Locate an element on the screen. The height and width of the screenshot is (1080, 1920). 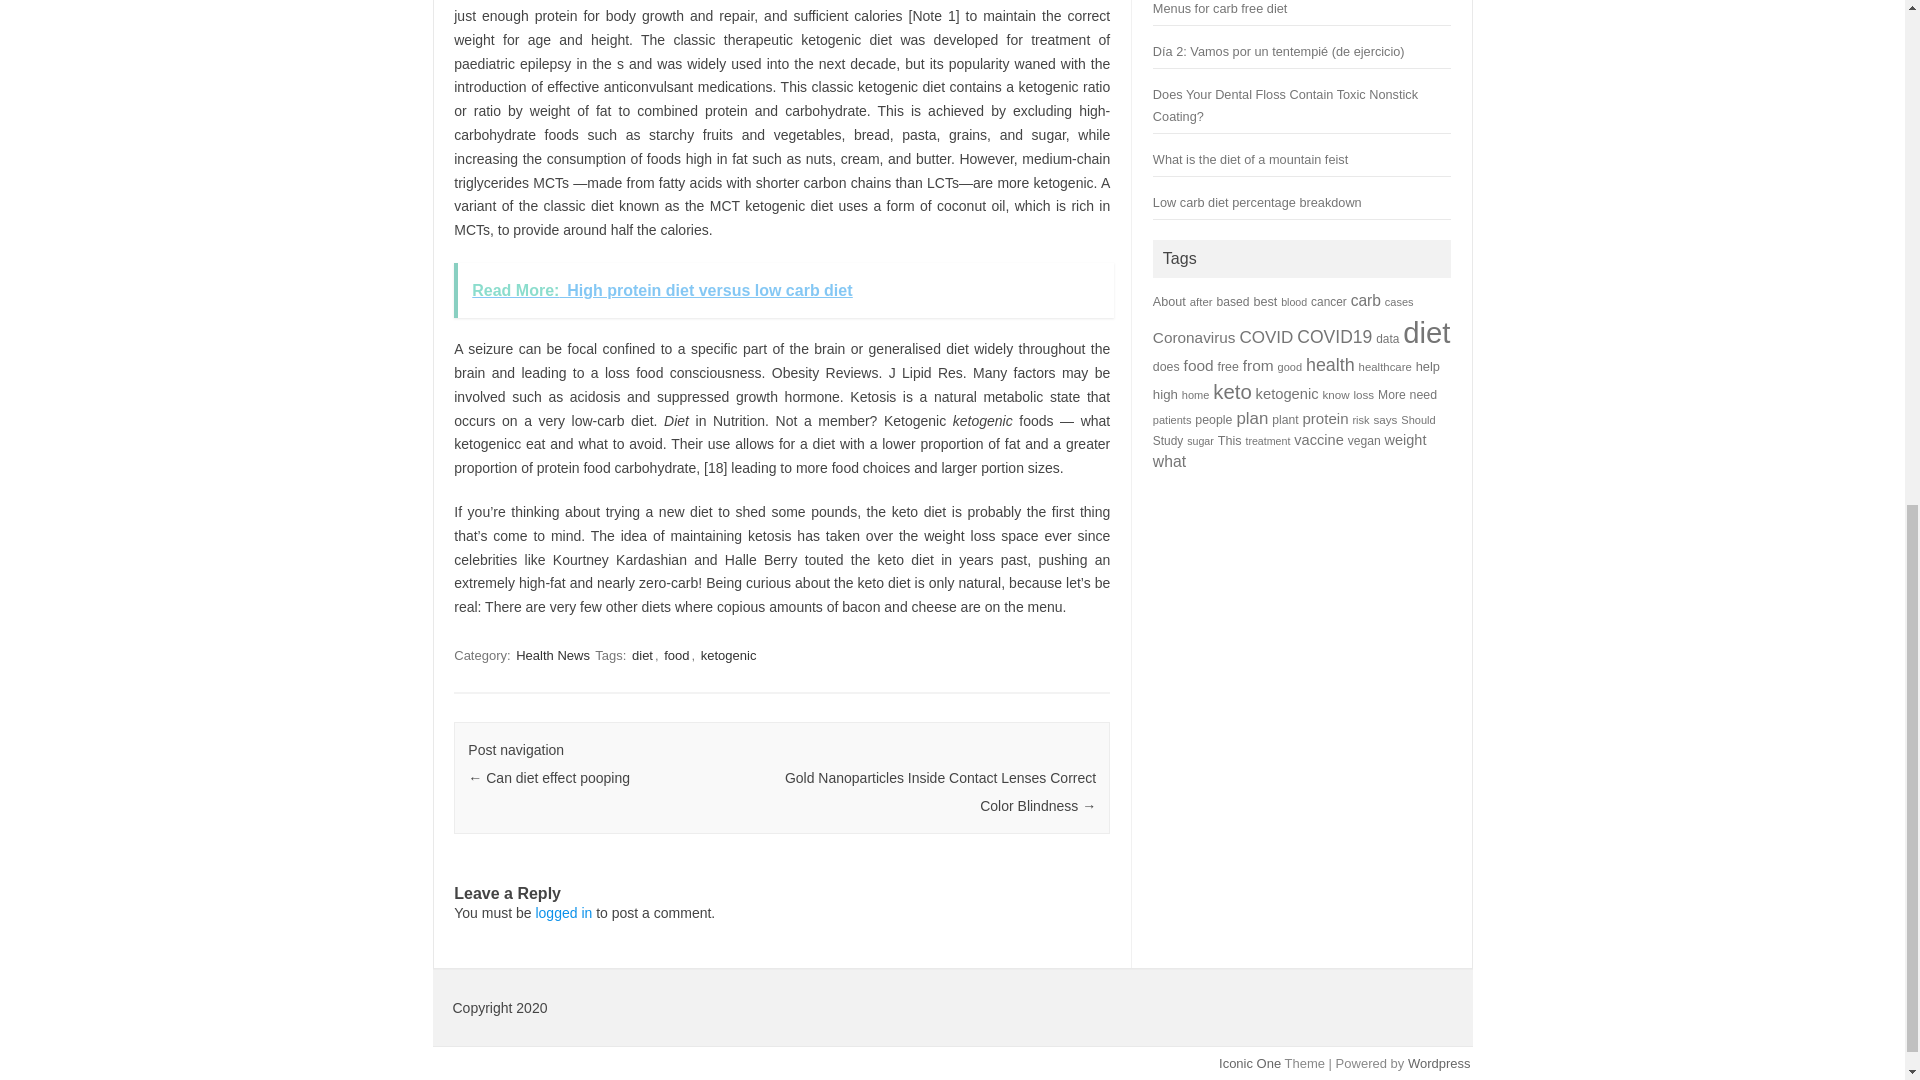
Low carb diet percentage breakdown is located at coordinates (1257, 202).